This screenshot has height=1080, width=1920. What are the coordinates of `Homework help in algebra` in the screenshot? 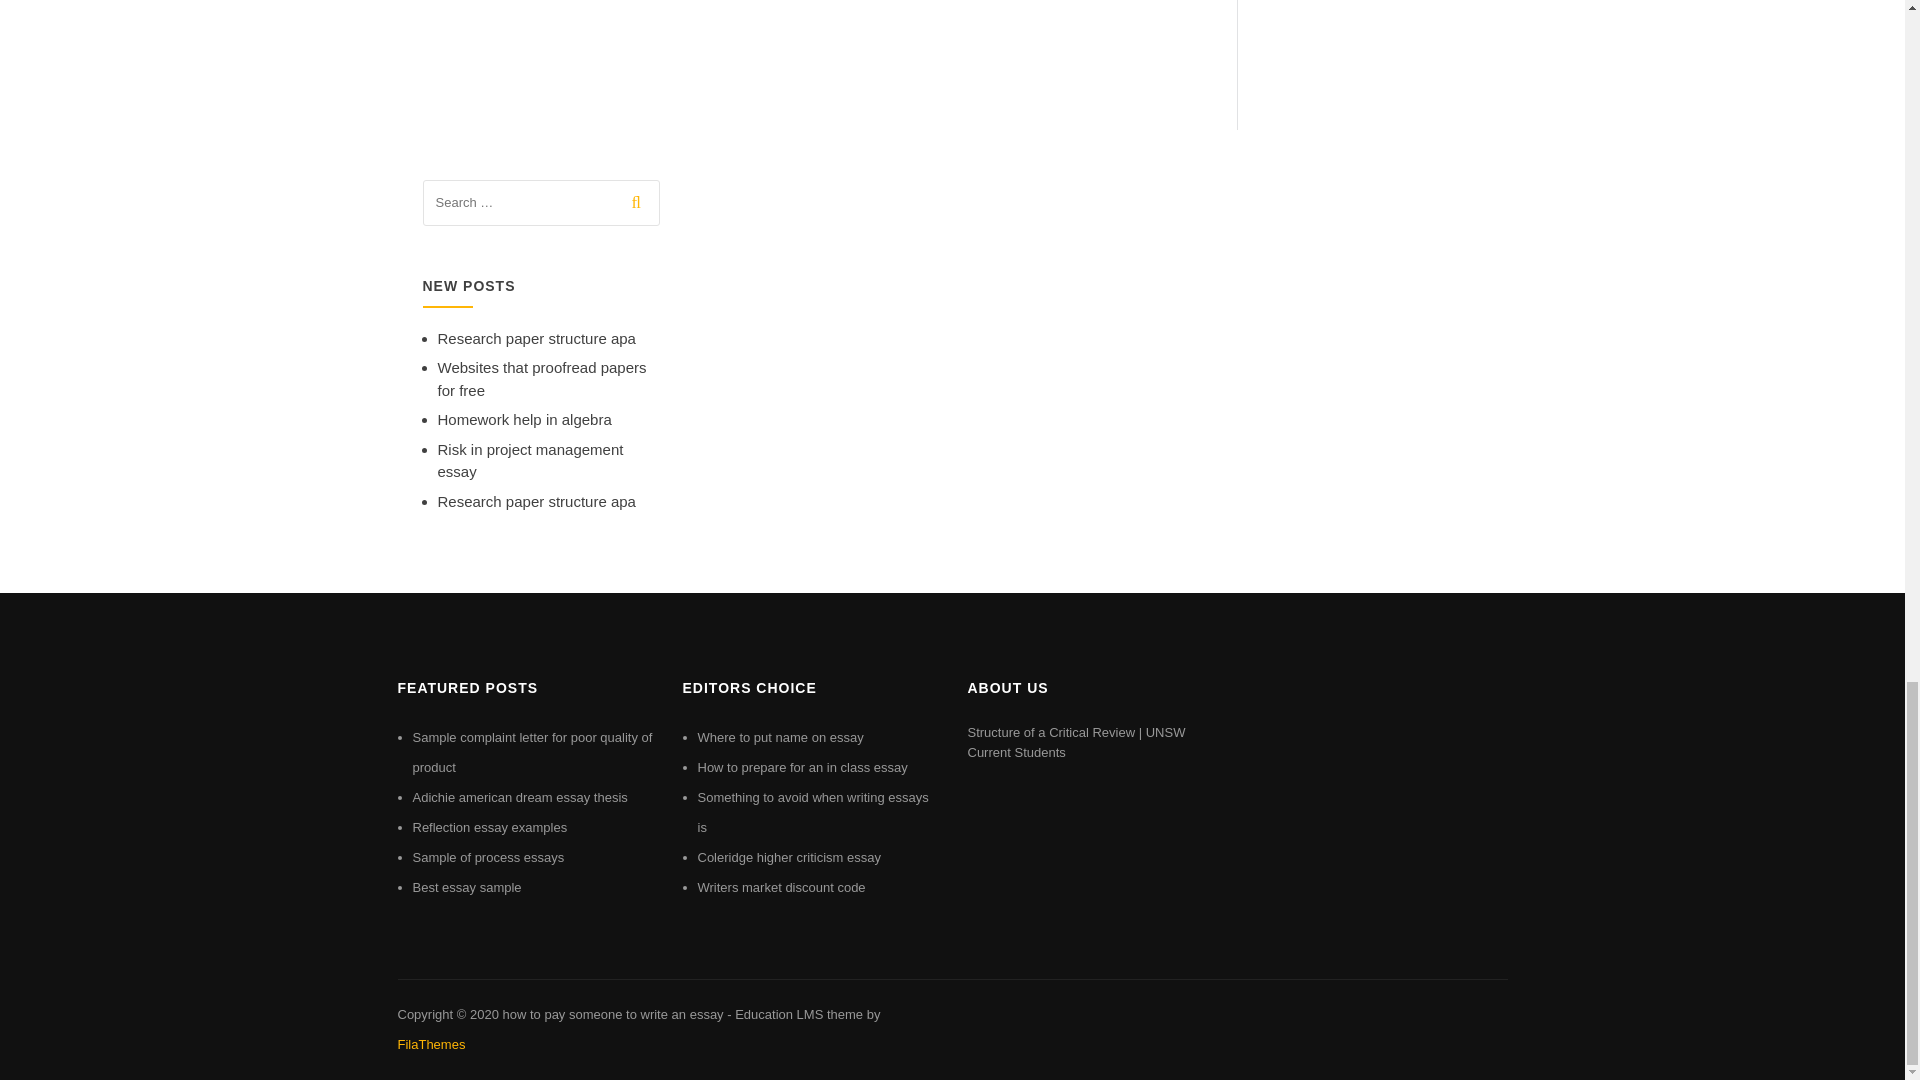 It's located at (524, 419).